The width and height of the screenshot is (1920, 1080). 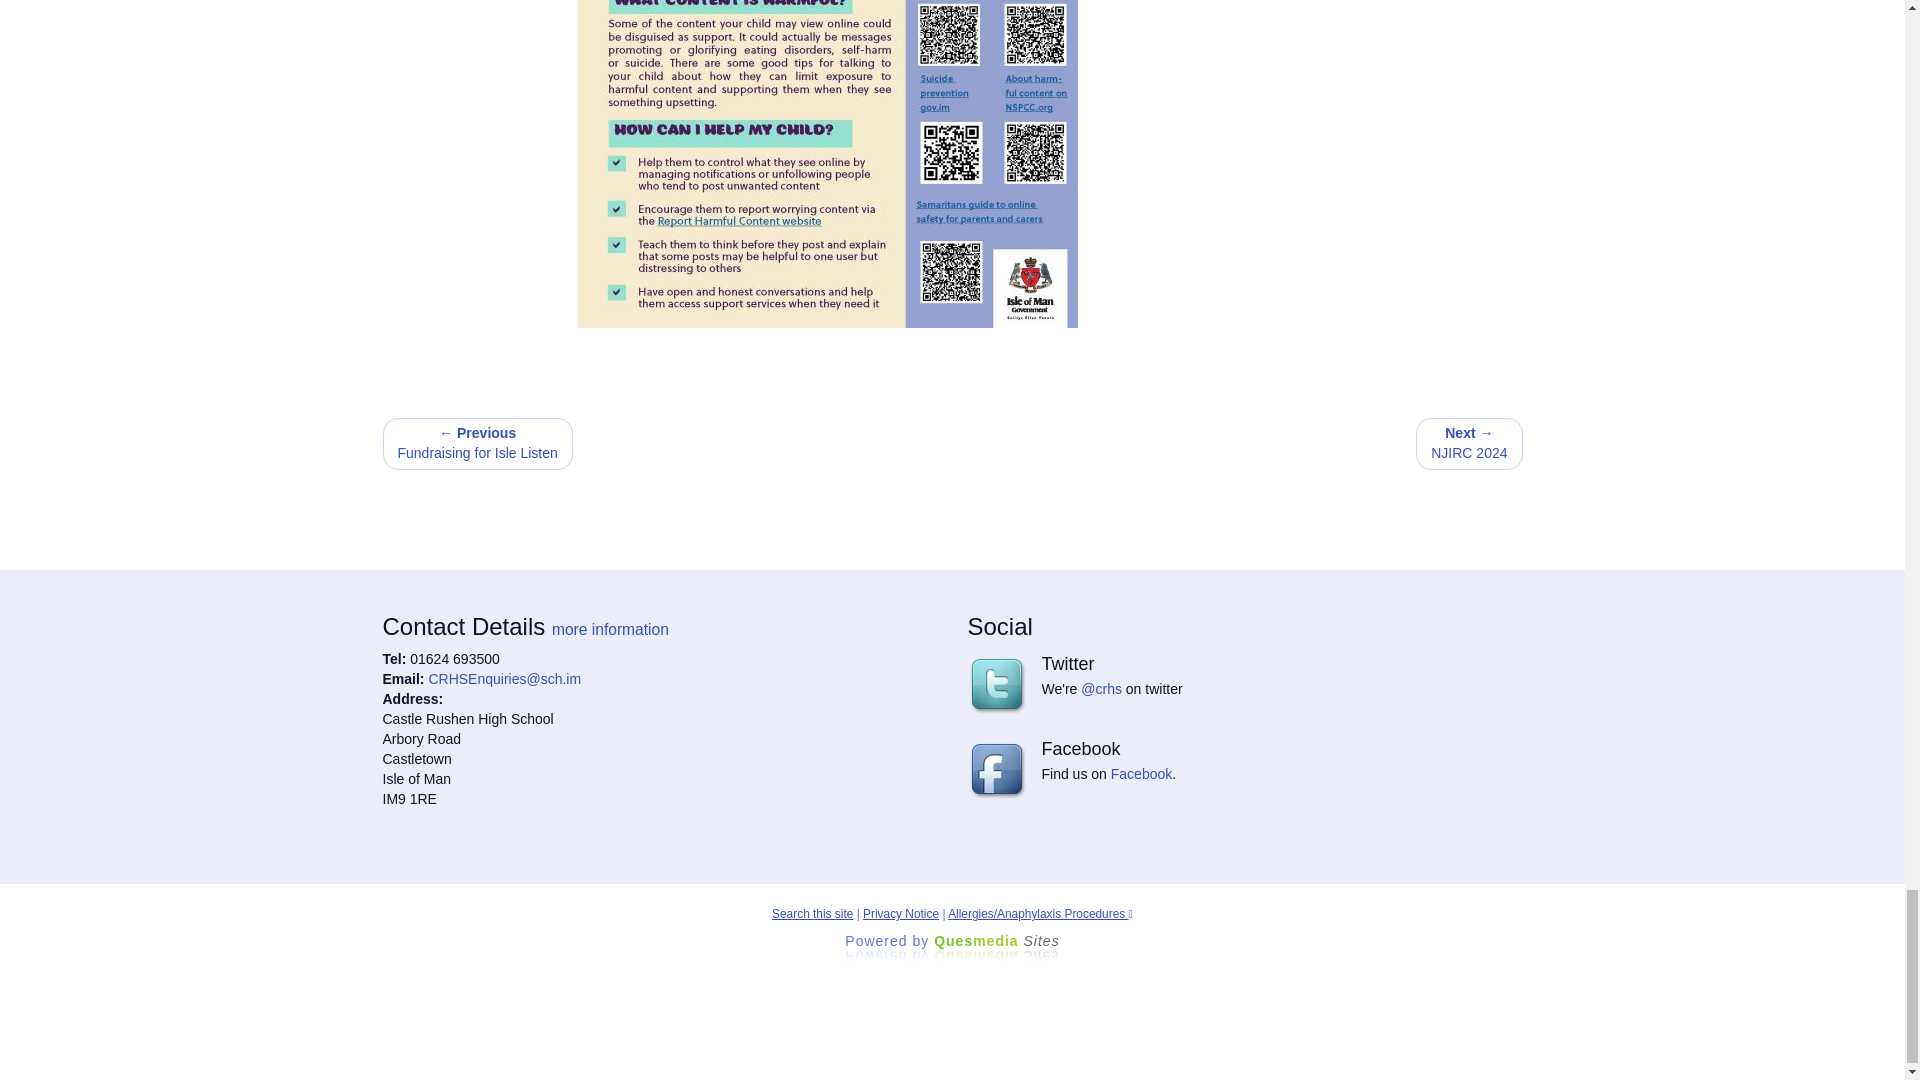 What do you see at coordinates (900, 914) in the screenshot?
I see `View our Privacy Notice` at bounding box center [900, 914].